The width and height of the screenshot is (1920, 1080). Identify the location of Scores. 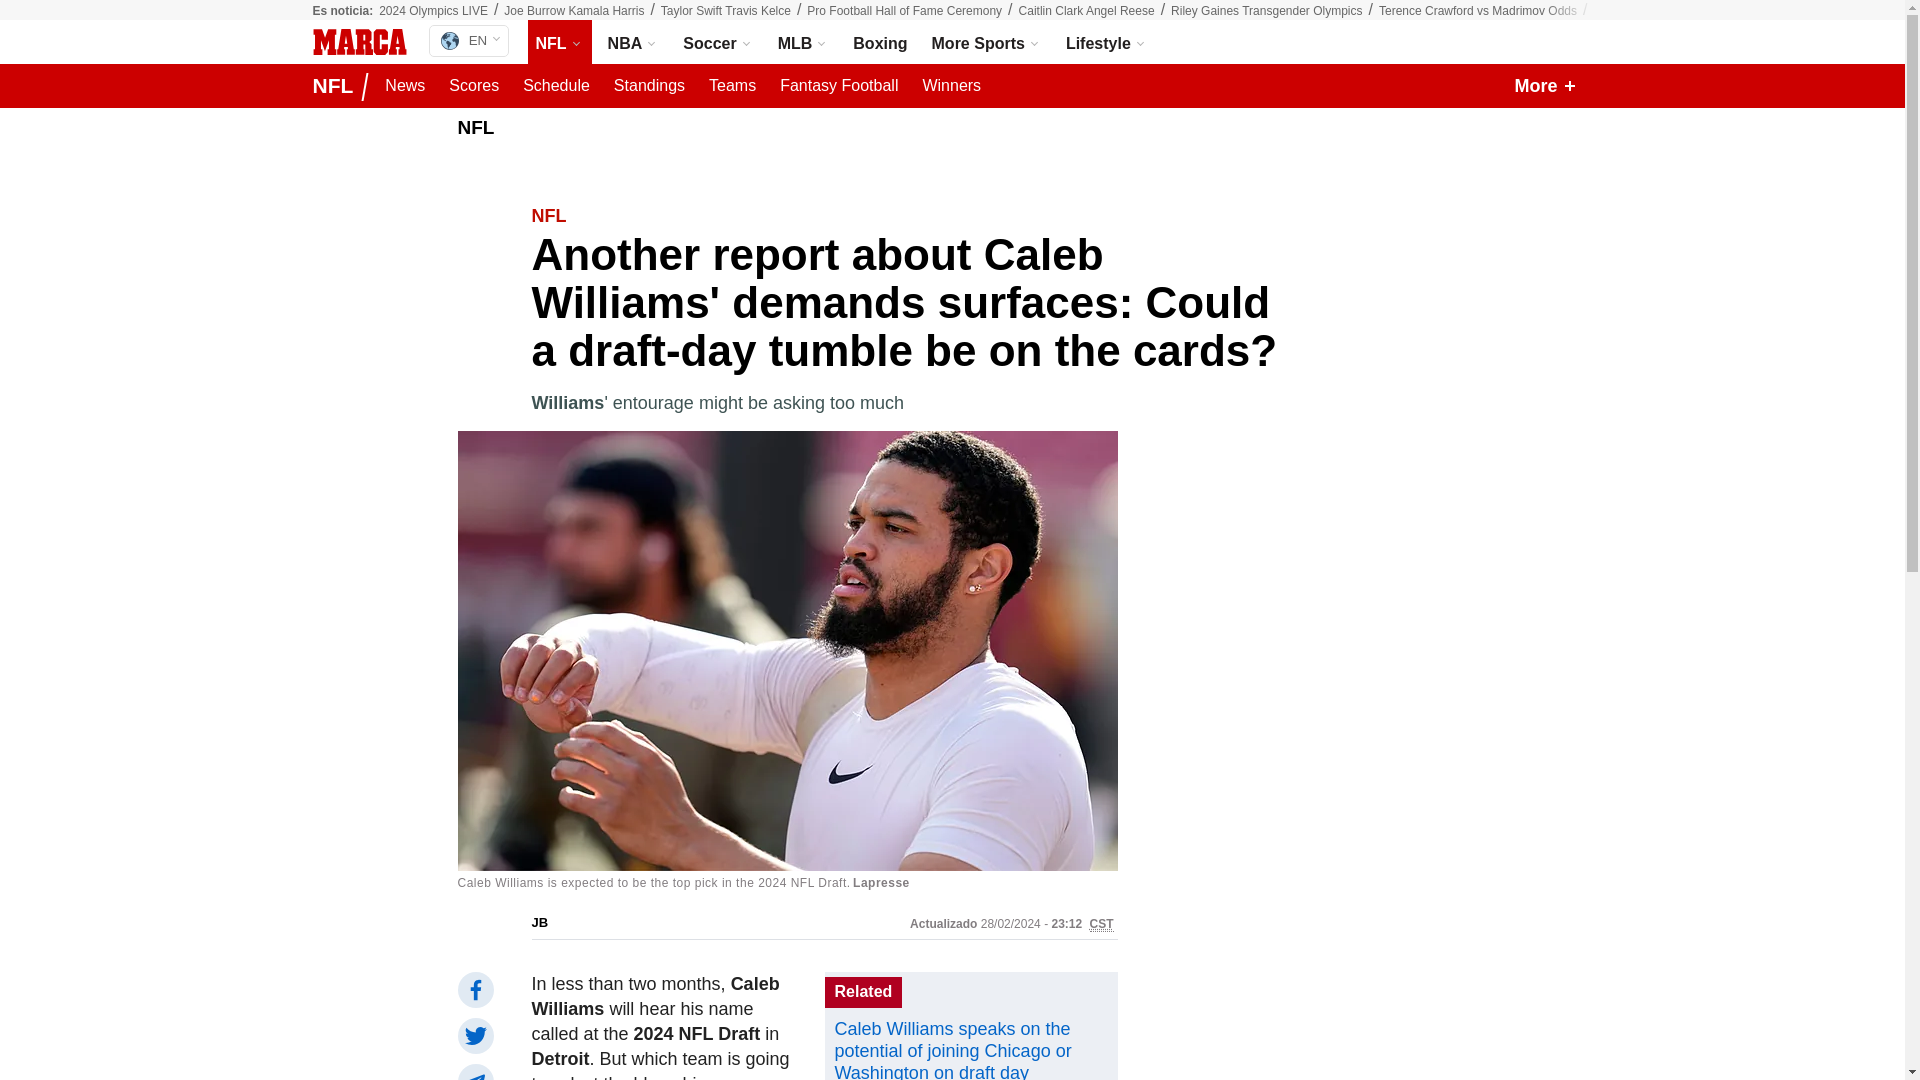
(1106, 42).